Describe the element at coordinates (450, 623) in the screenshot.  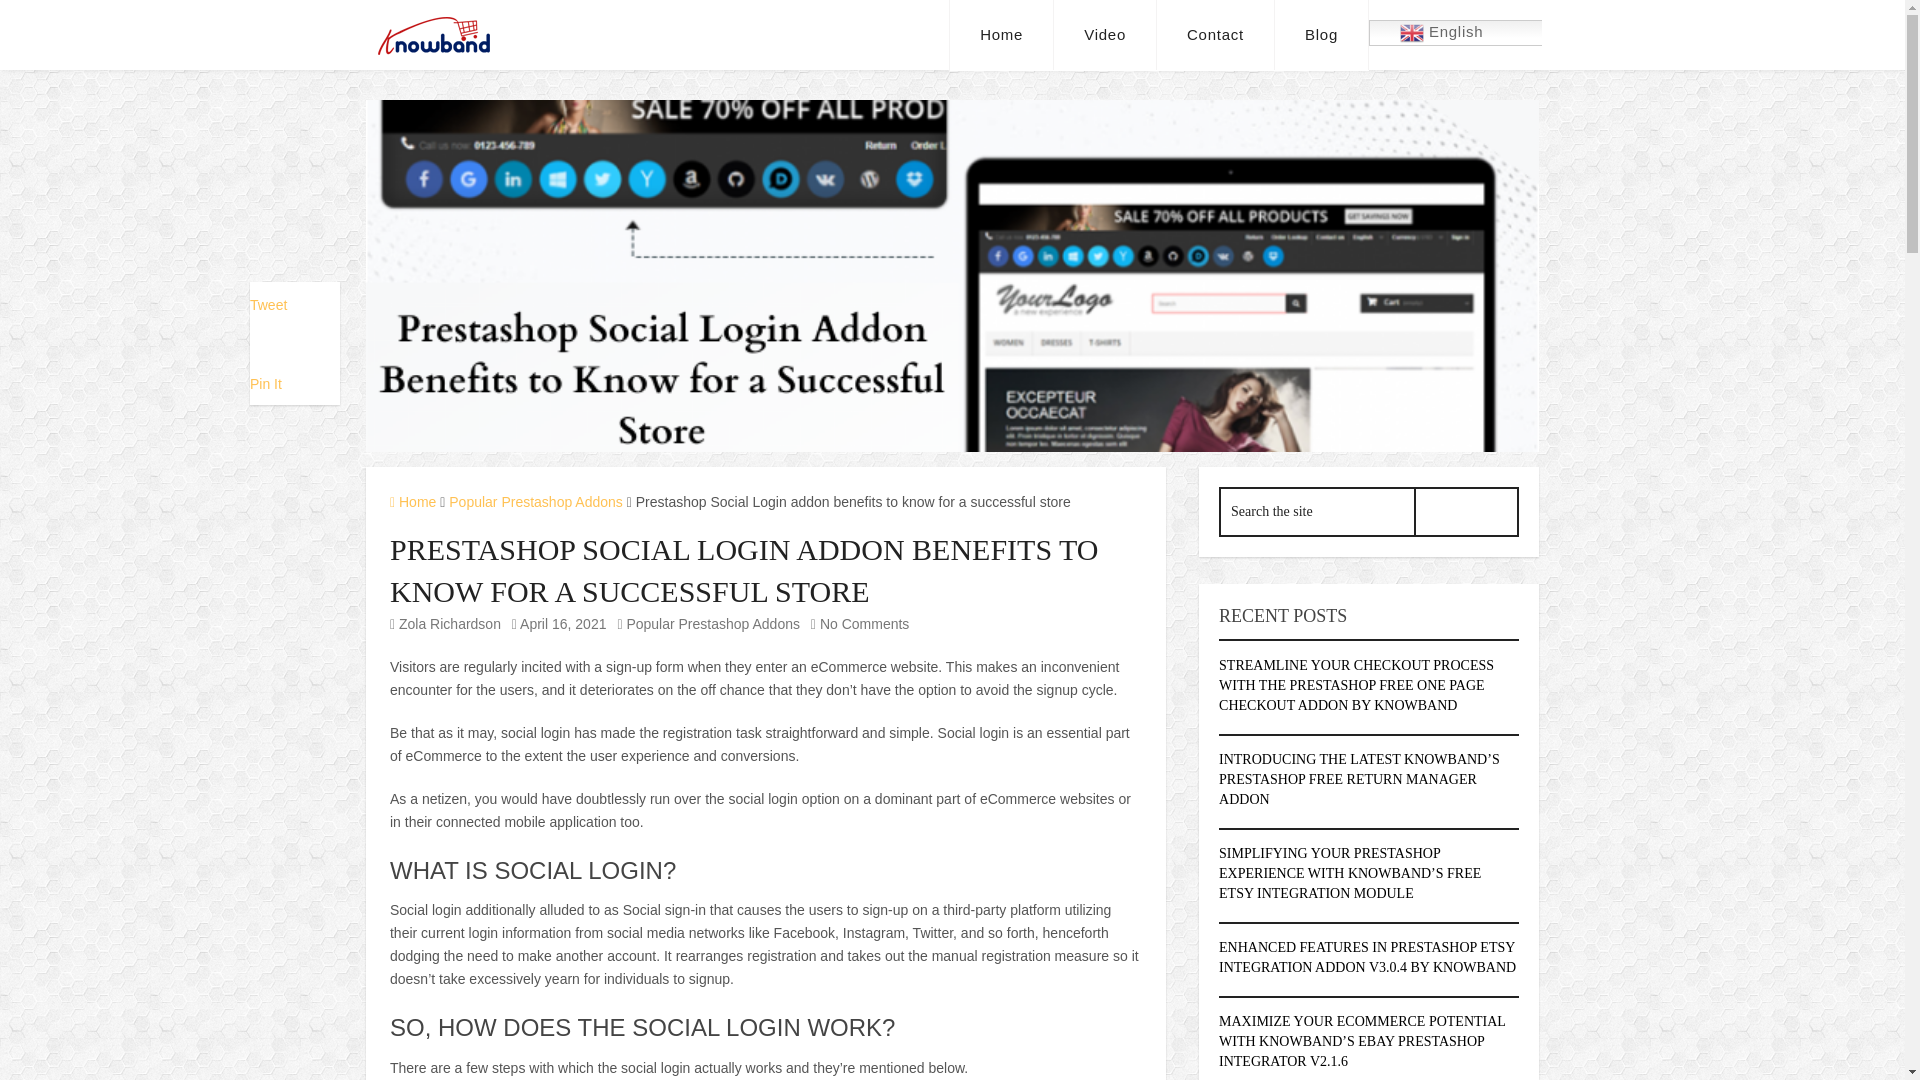
I see `Zola Richardson` at that location.